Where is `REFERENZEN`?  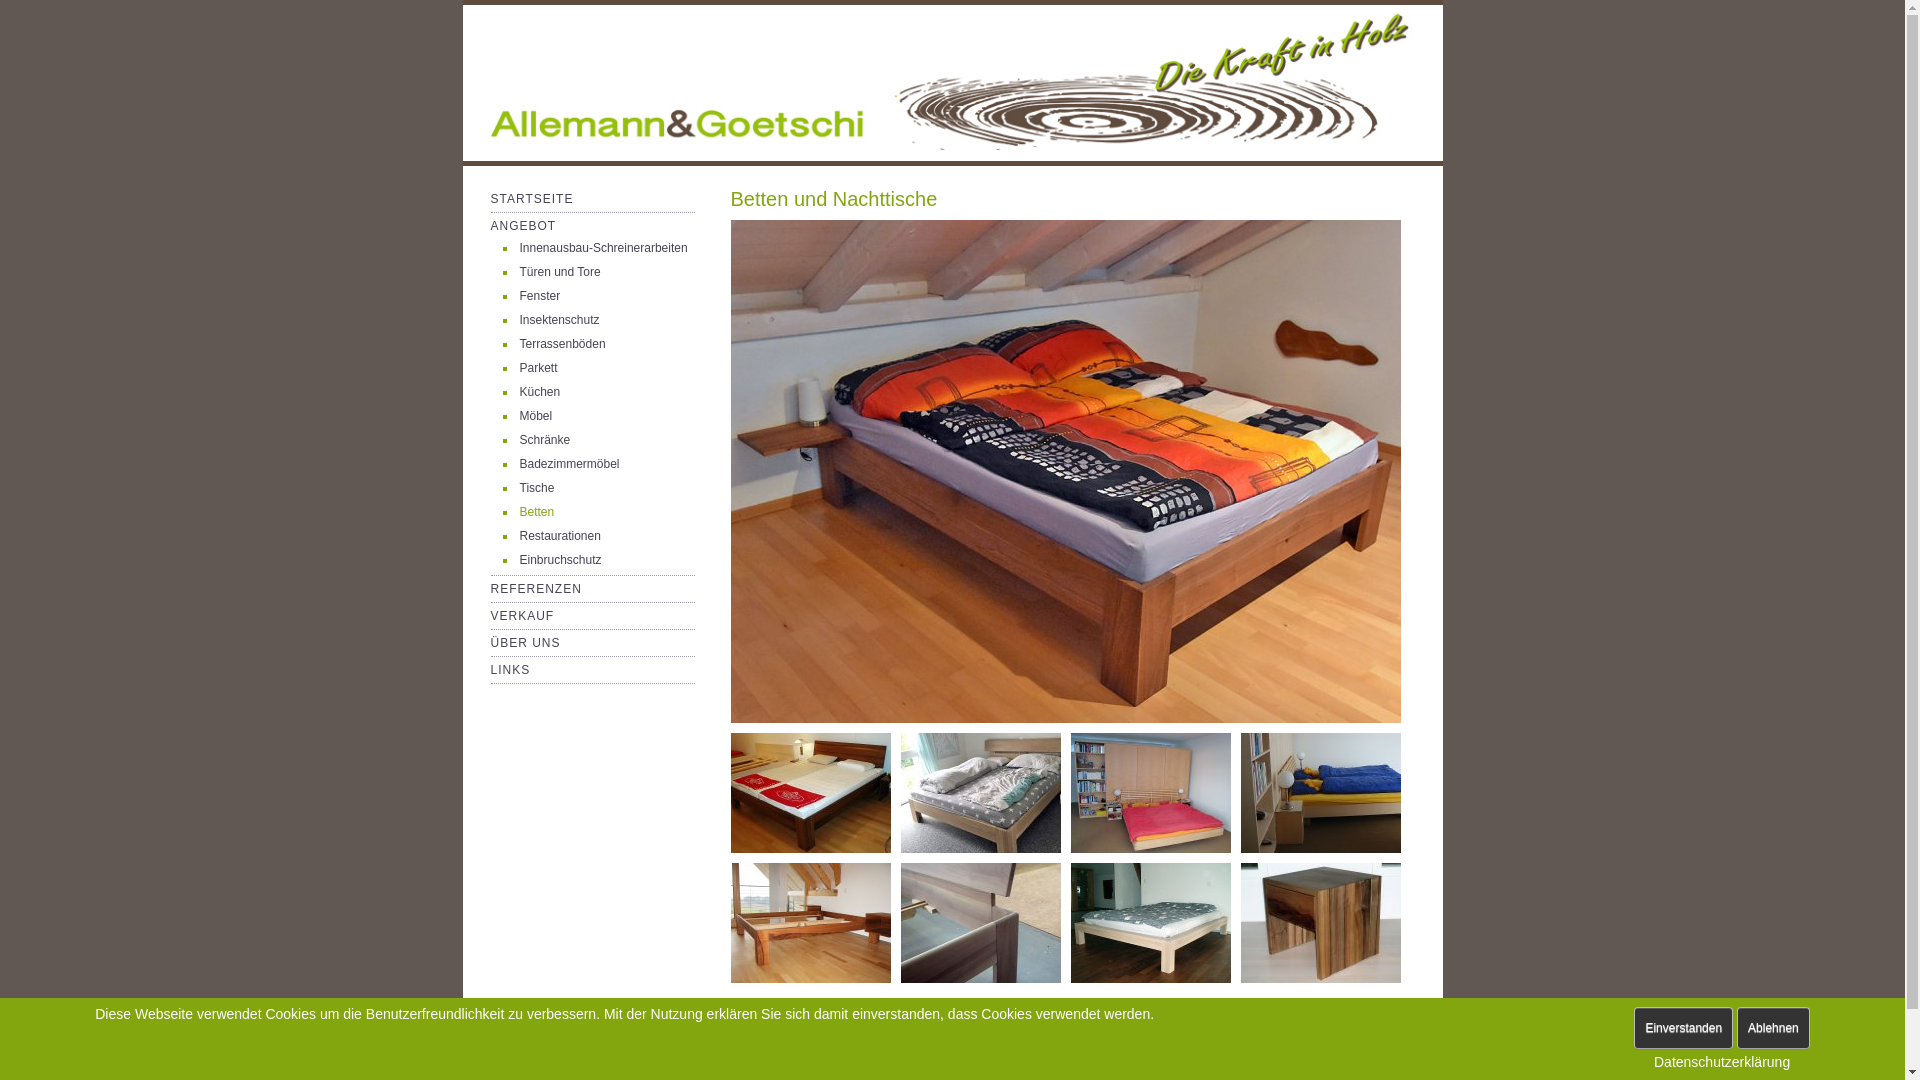 REFERENZEN is located at coordinates (535, 589).